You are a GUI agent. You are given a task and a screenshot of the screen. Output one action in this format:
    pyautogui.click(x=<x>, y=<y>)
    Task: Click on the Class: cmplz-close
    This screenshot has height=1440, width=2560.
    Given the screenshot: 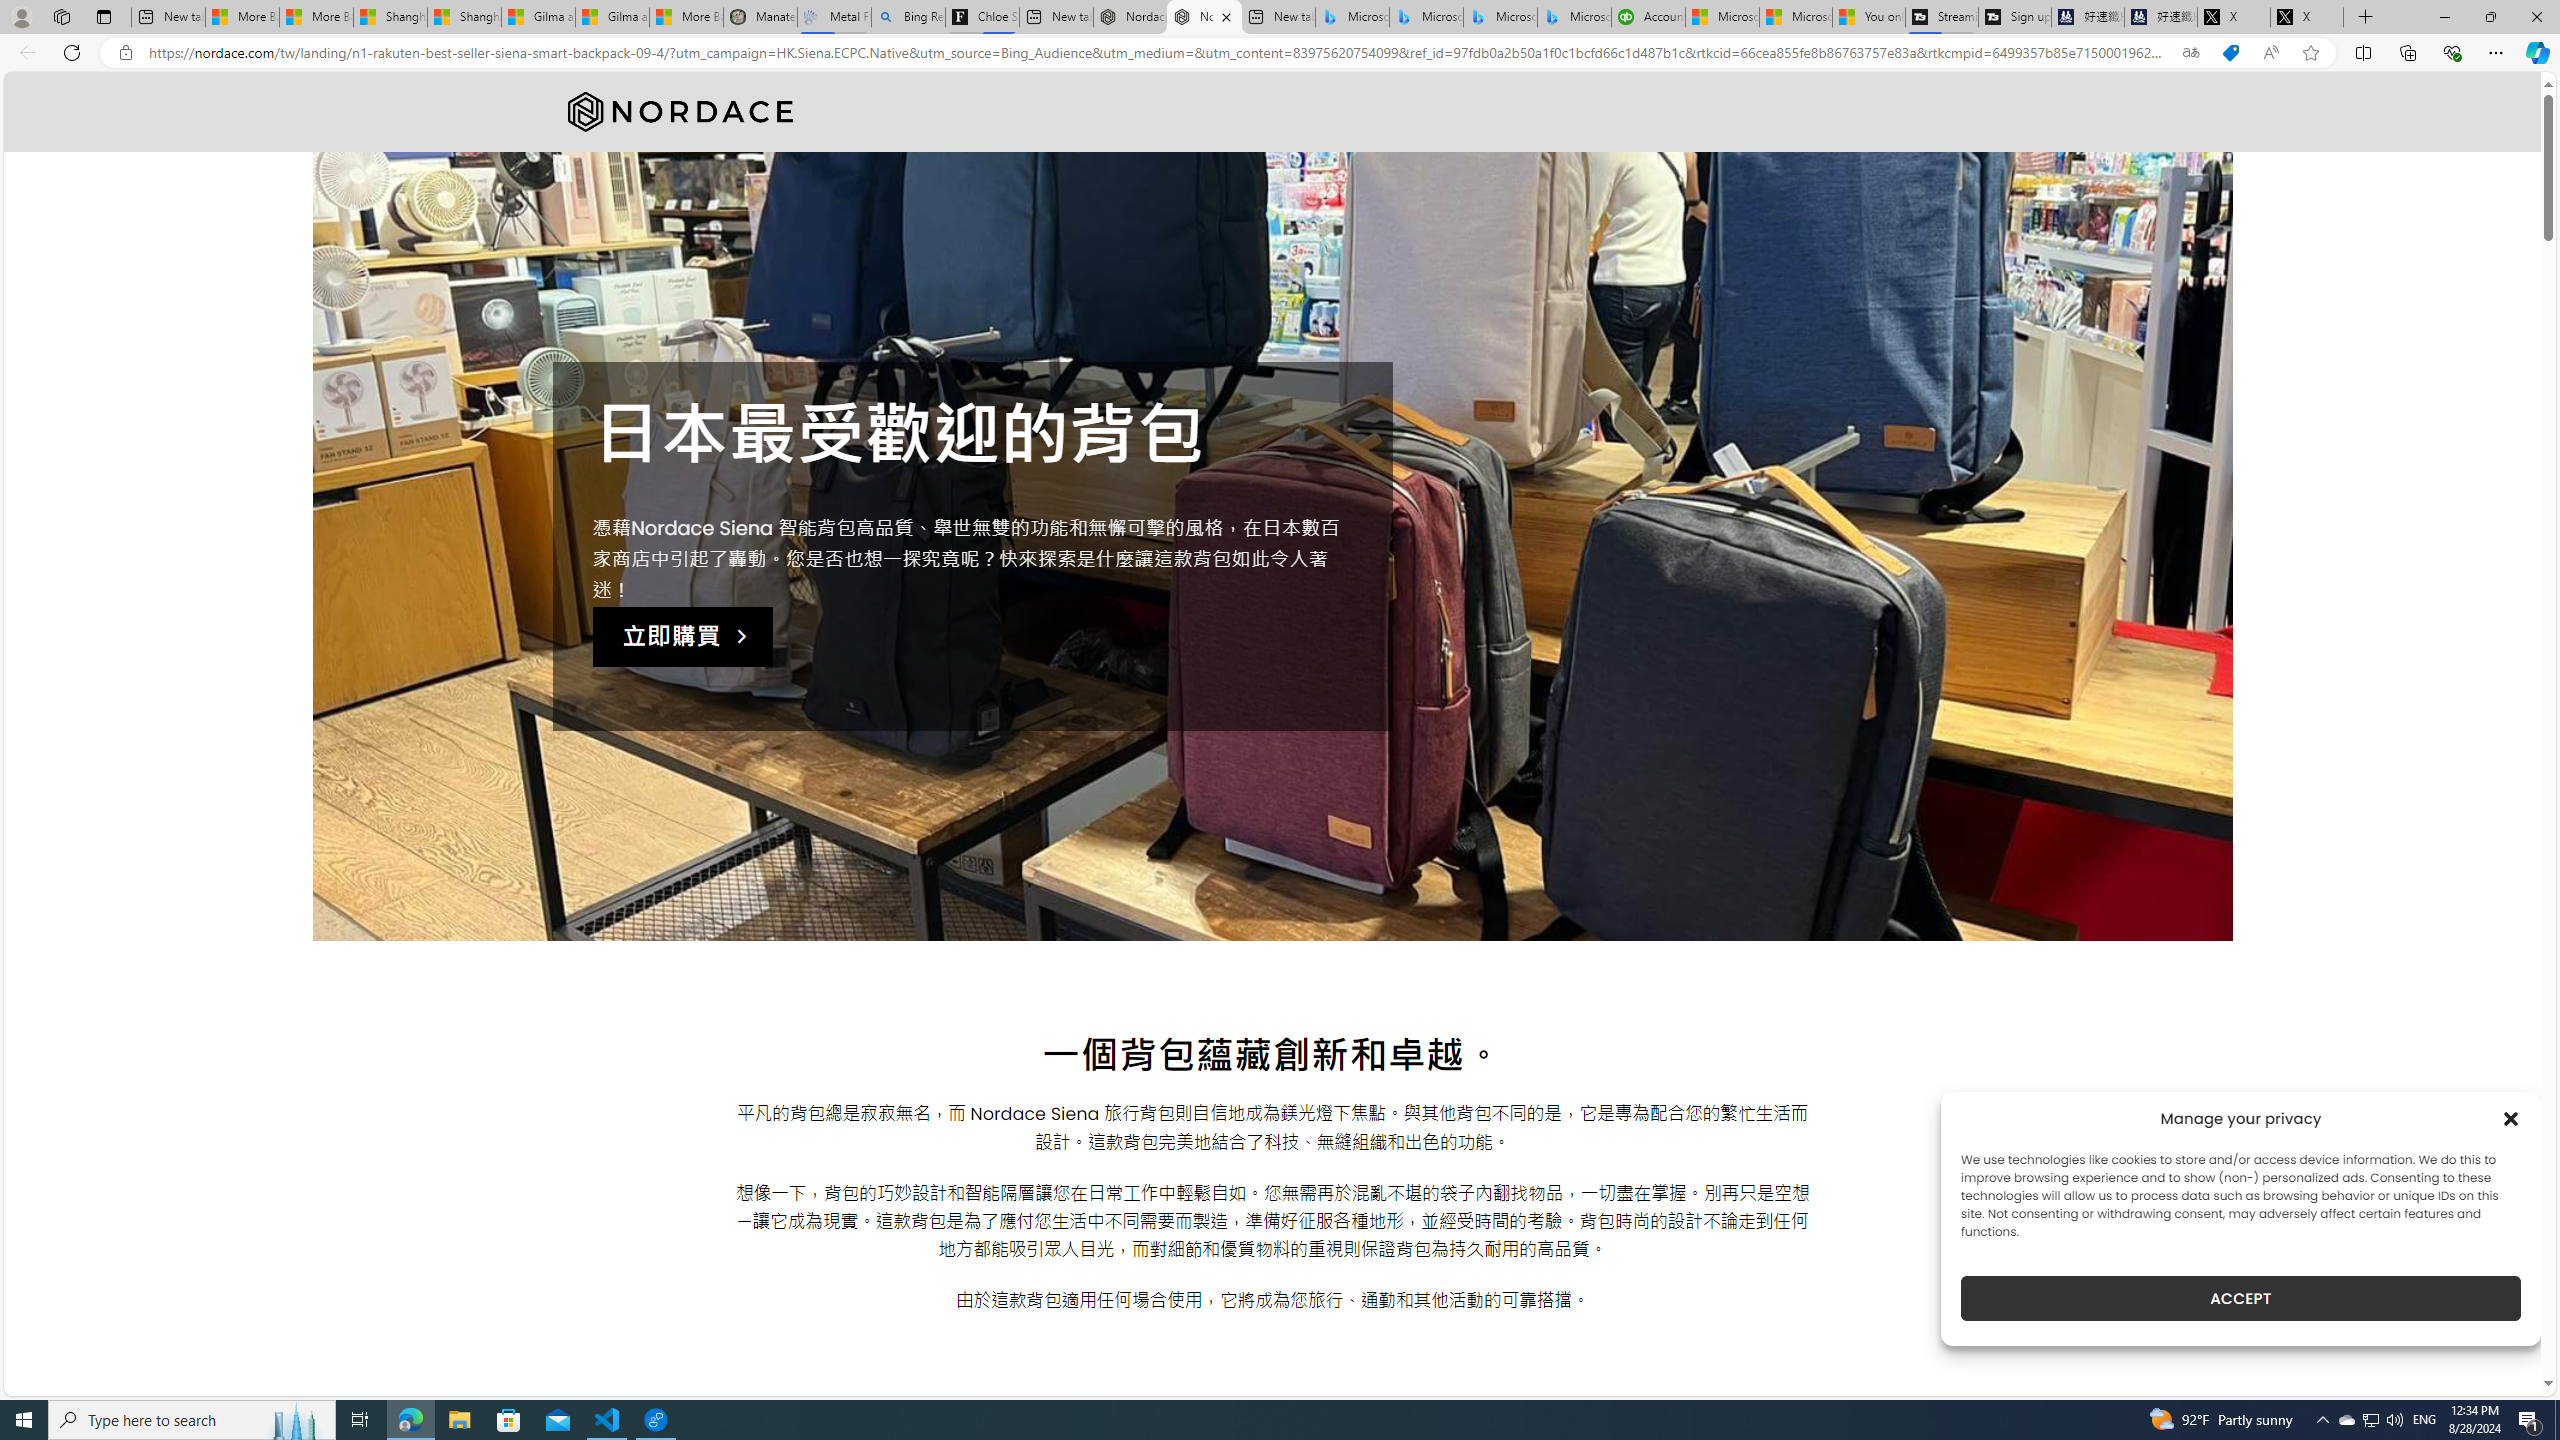 What is the action you would take?
    pyautogui.click(x=2511, y=1118)
    